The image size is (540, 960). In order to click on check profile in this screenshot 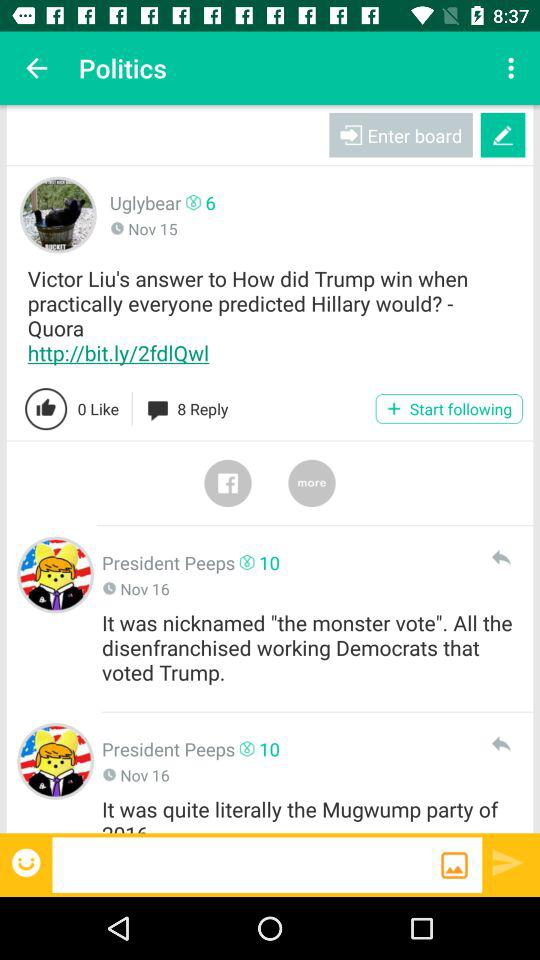, I will do `click(56, 574)`.